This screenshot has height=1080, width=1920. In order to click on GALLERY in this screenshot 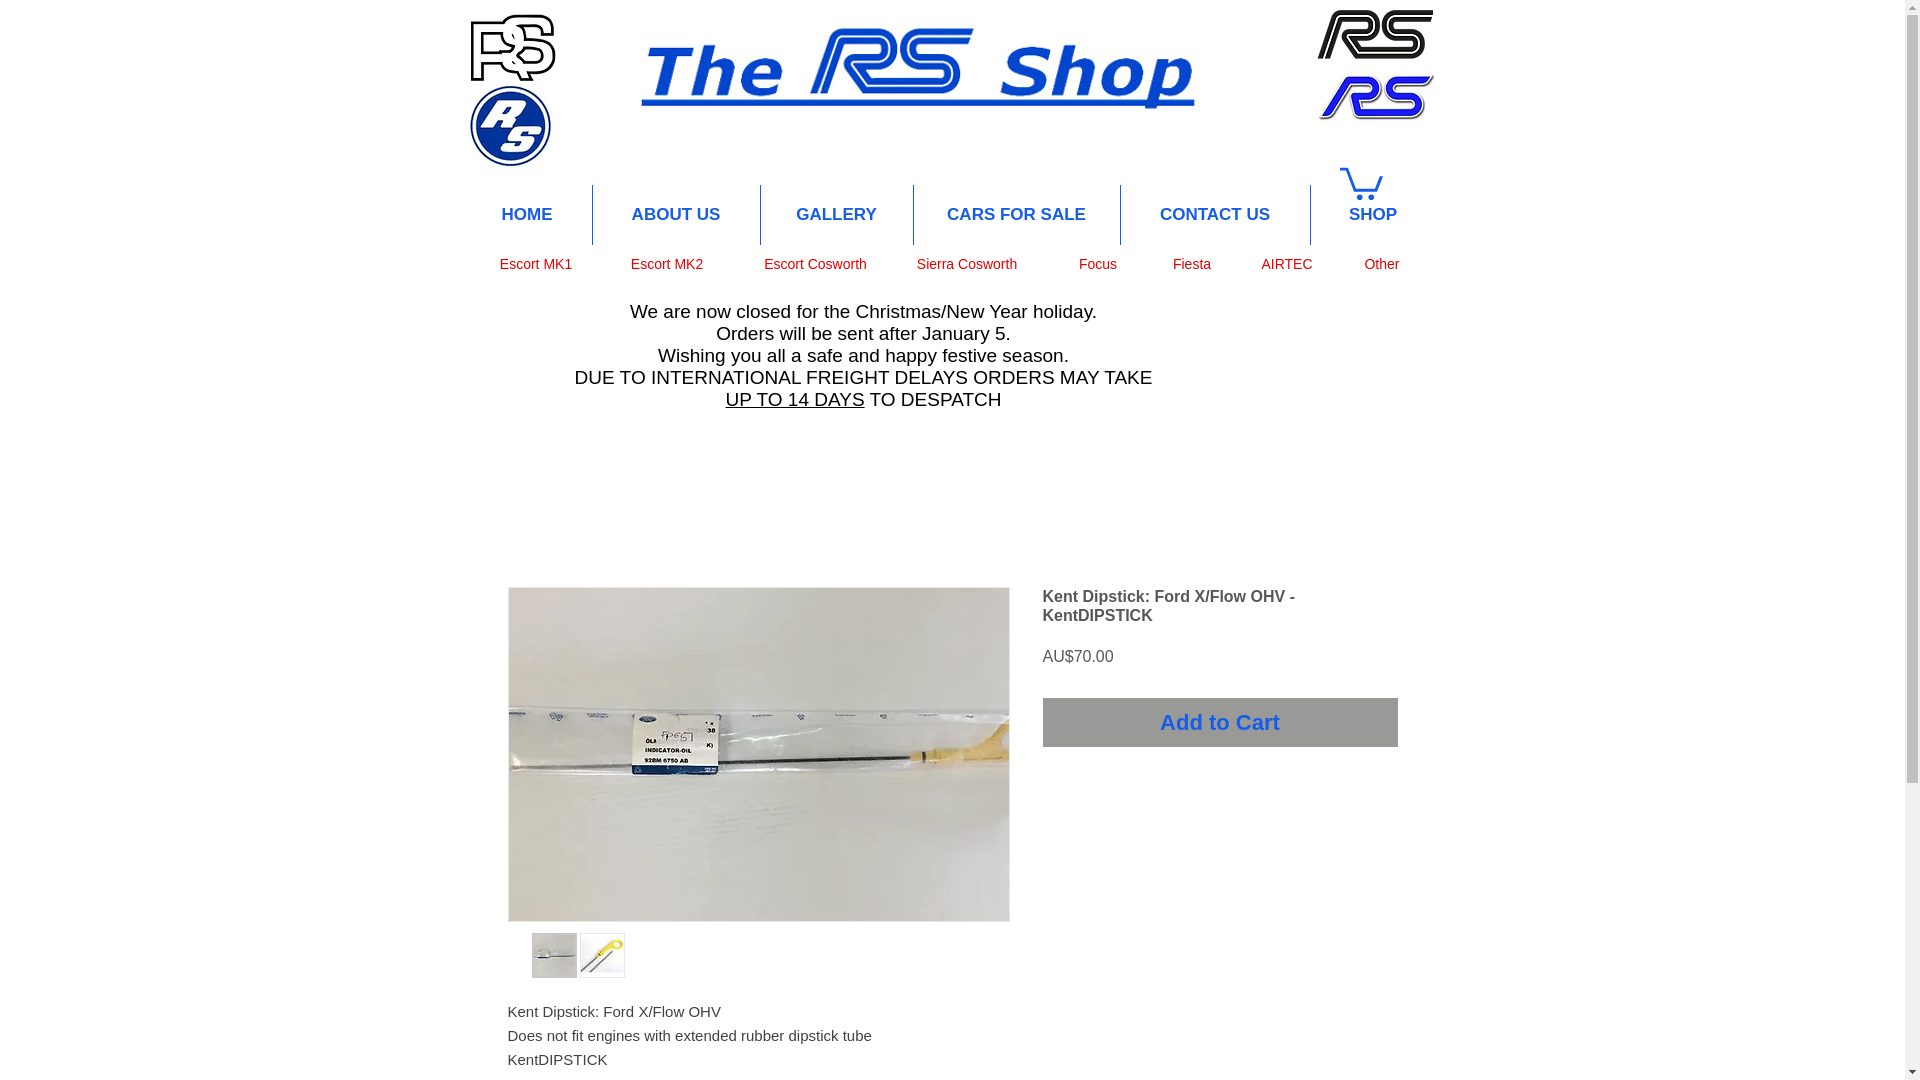, I will do `click(836, 214)`.